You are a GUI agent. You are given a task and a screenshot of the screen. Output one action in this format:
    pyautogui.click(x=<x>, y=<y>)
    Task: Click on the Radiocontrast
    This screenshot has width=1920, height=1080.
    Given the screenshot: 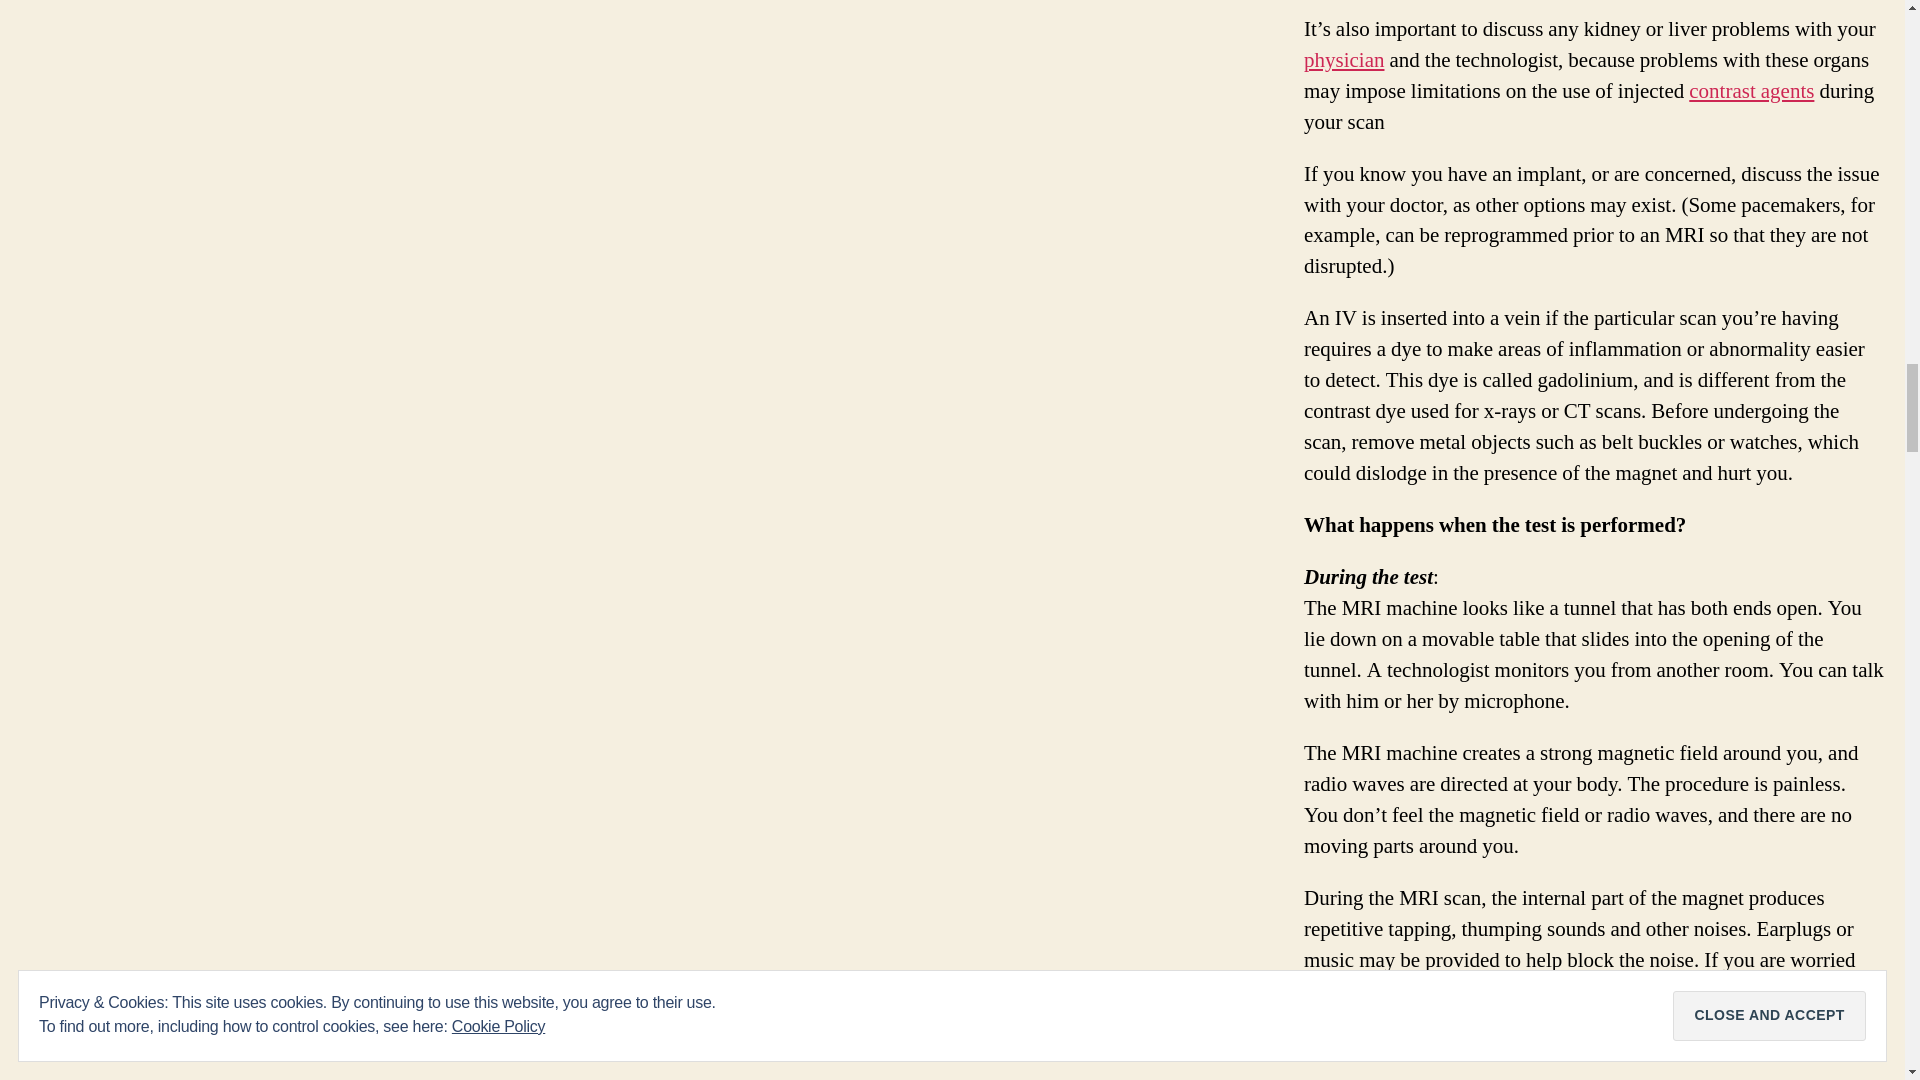 What is the action you would take?
    pyautogui.click(x=1752, y=90)
    